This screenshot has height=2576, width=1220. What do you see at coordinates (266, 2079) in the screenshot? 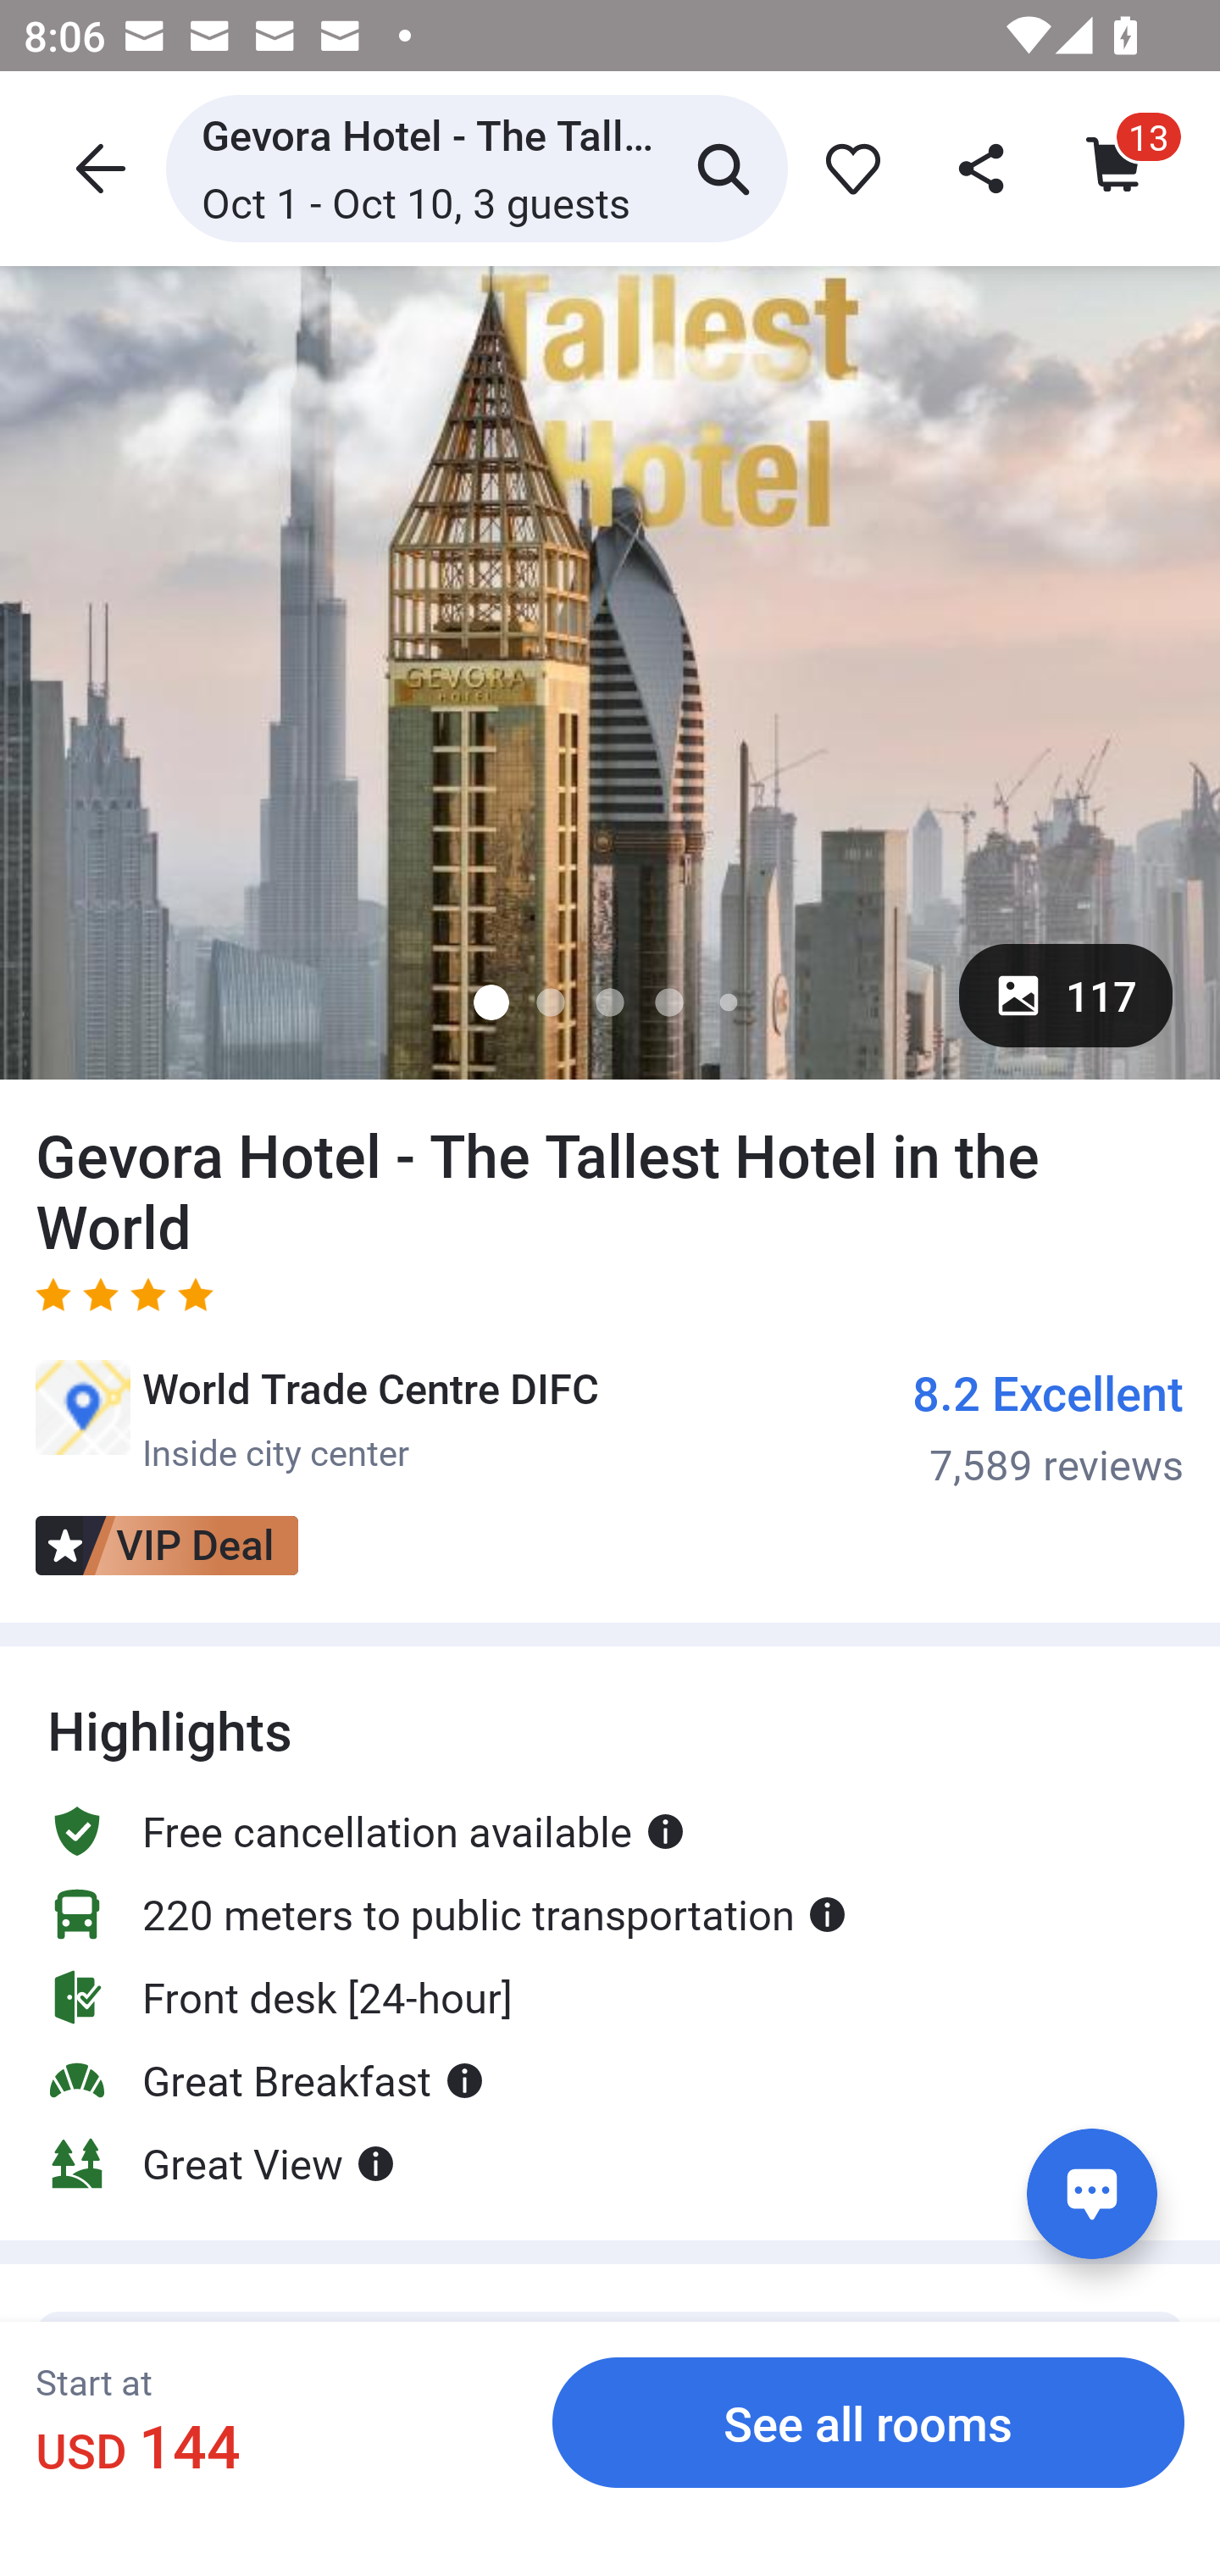
I see `Great Breakfast` at bounding box center [266, 2079].